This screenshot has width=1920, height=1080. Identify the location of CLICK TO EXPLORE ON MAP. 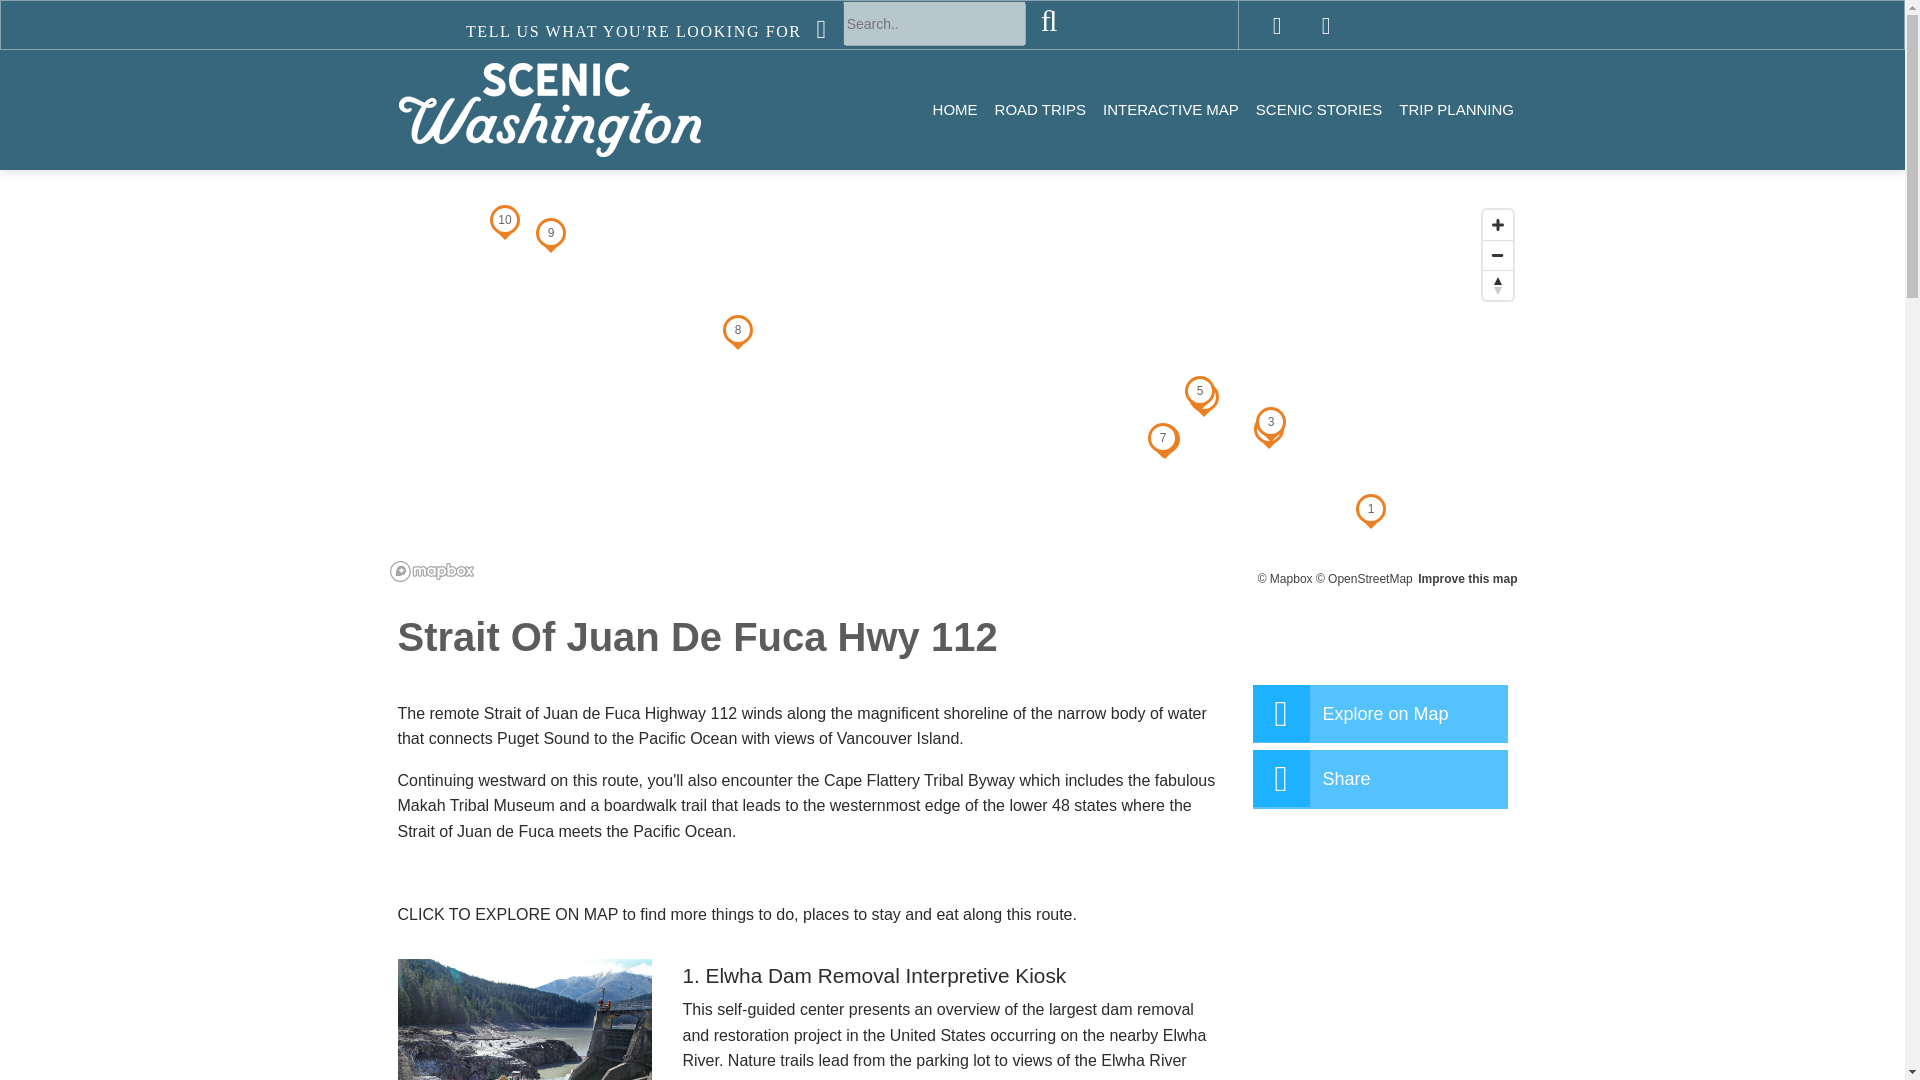
(508, 914).